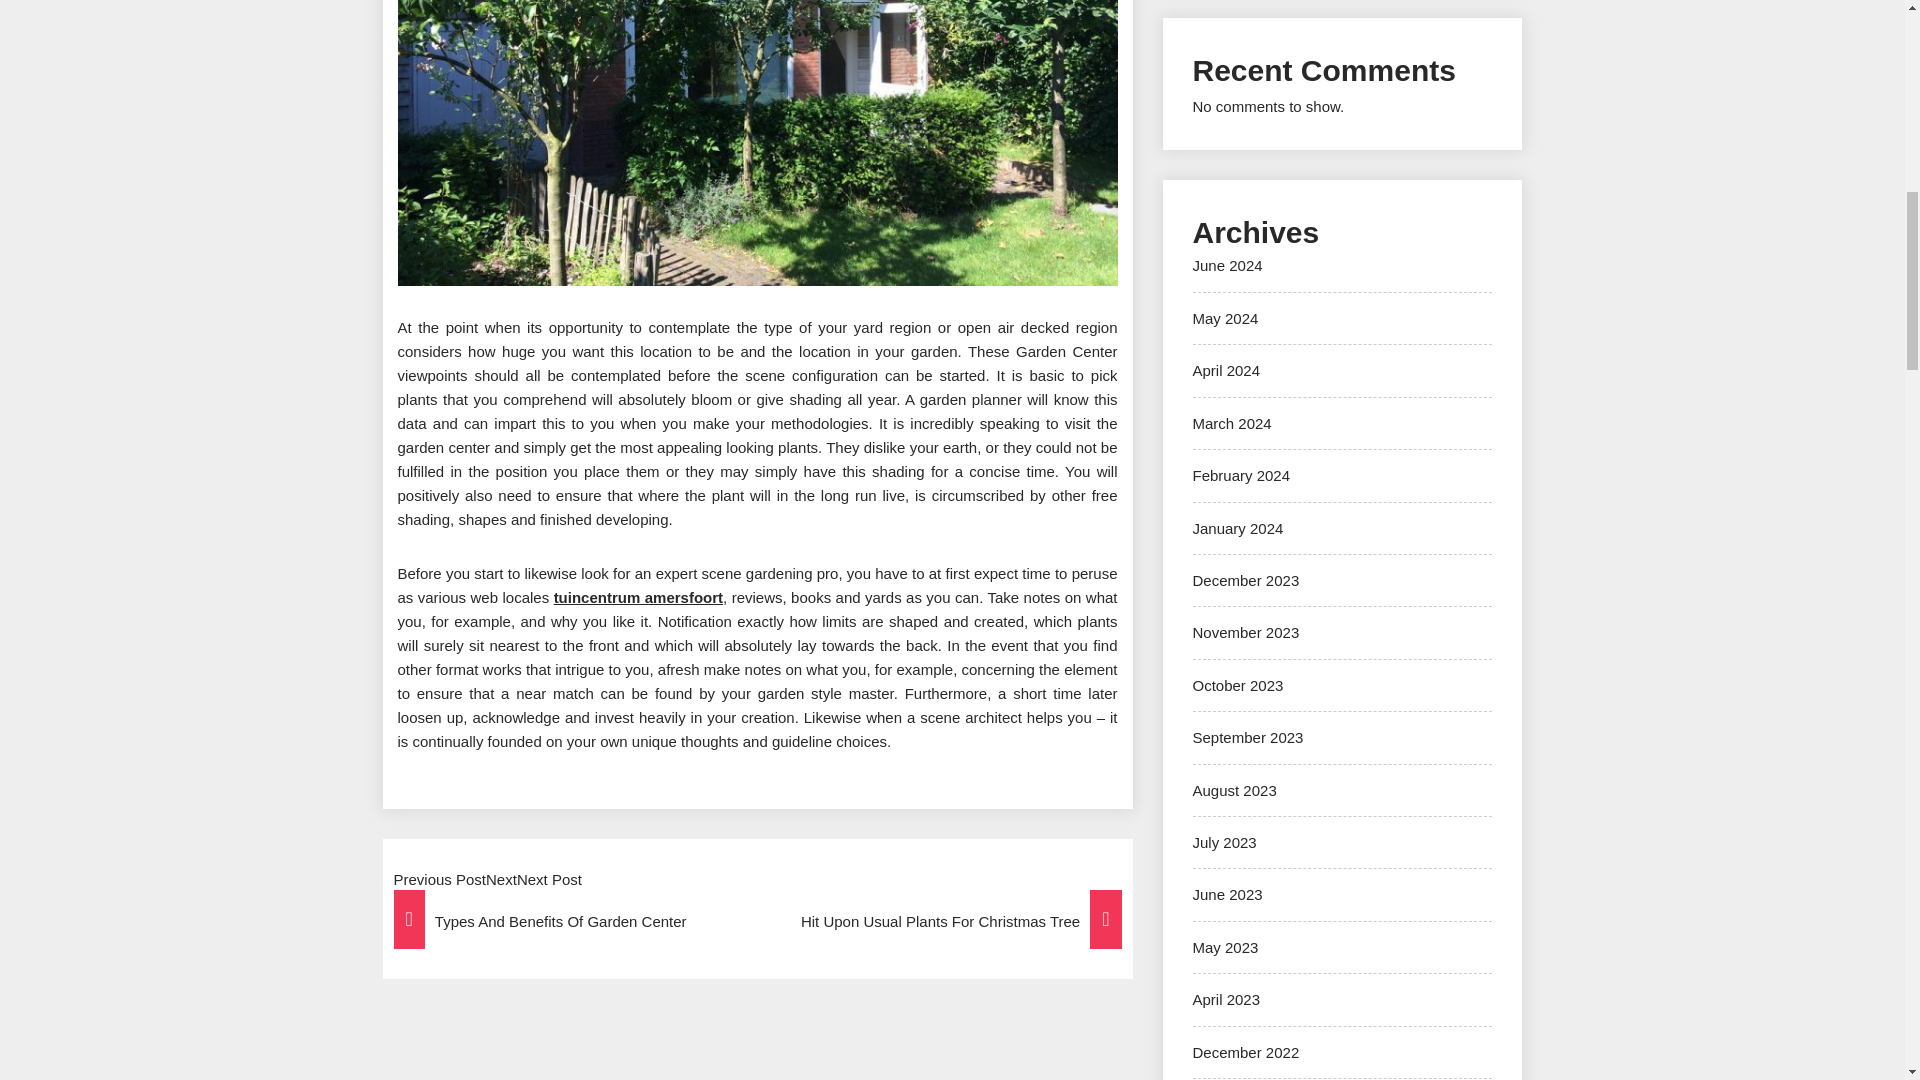  What do you see at coordinates (1224, 946) in the screenshot?
I see `May 2023` at bounding box center [1224, 946].